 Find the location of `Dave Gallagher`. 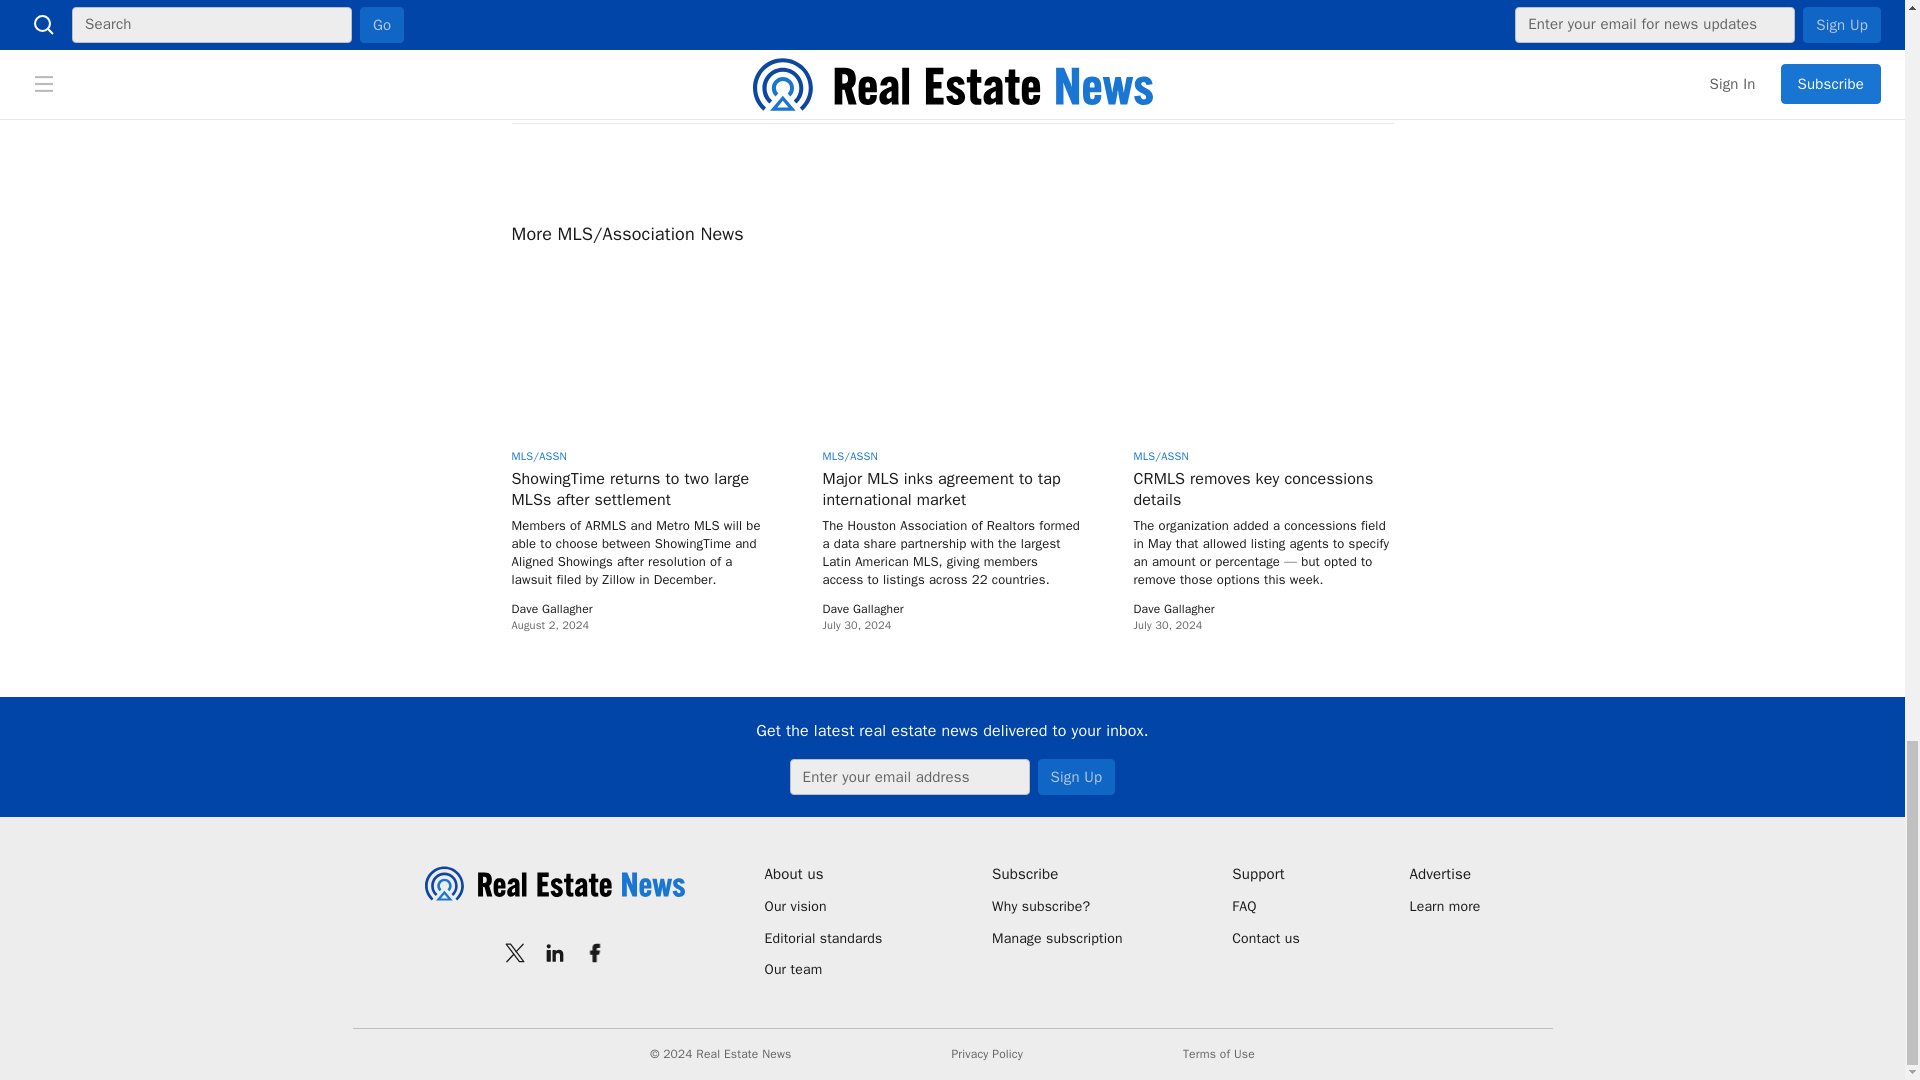

Dave Gallagher is located at coordinates (862, 608).